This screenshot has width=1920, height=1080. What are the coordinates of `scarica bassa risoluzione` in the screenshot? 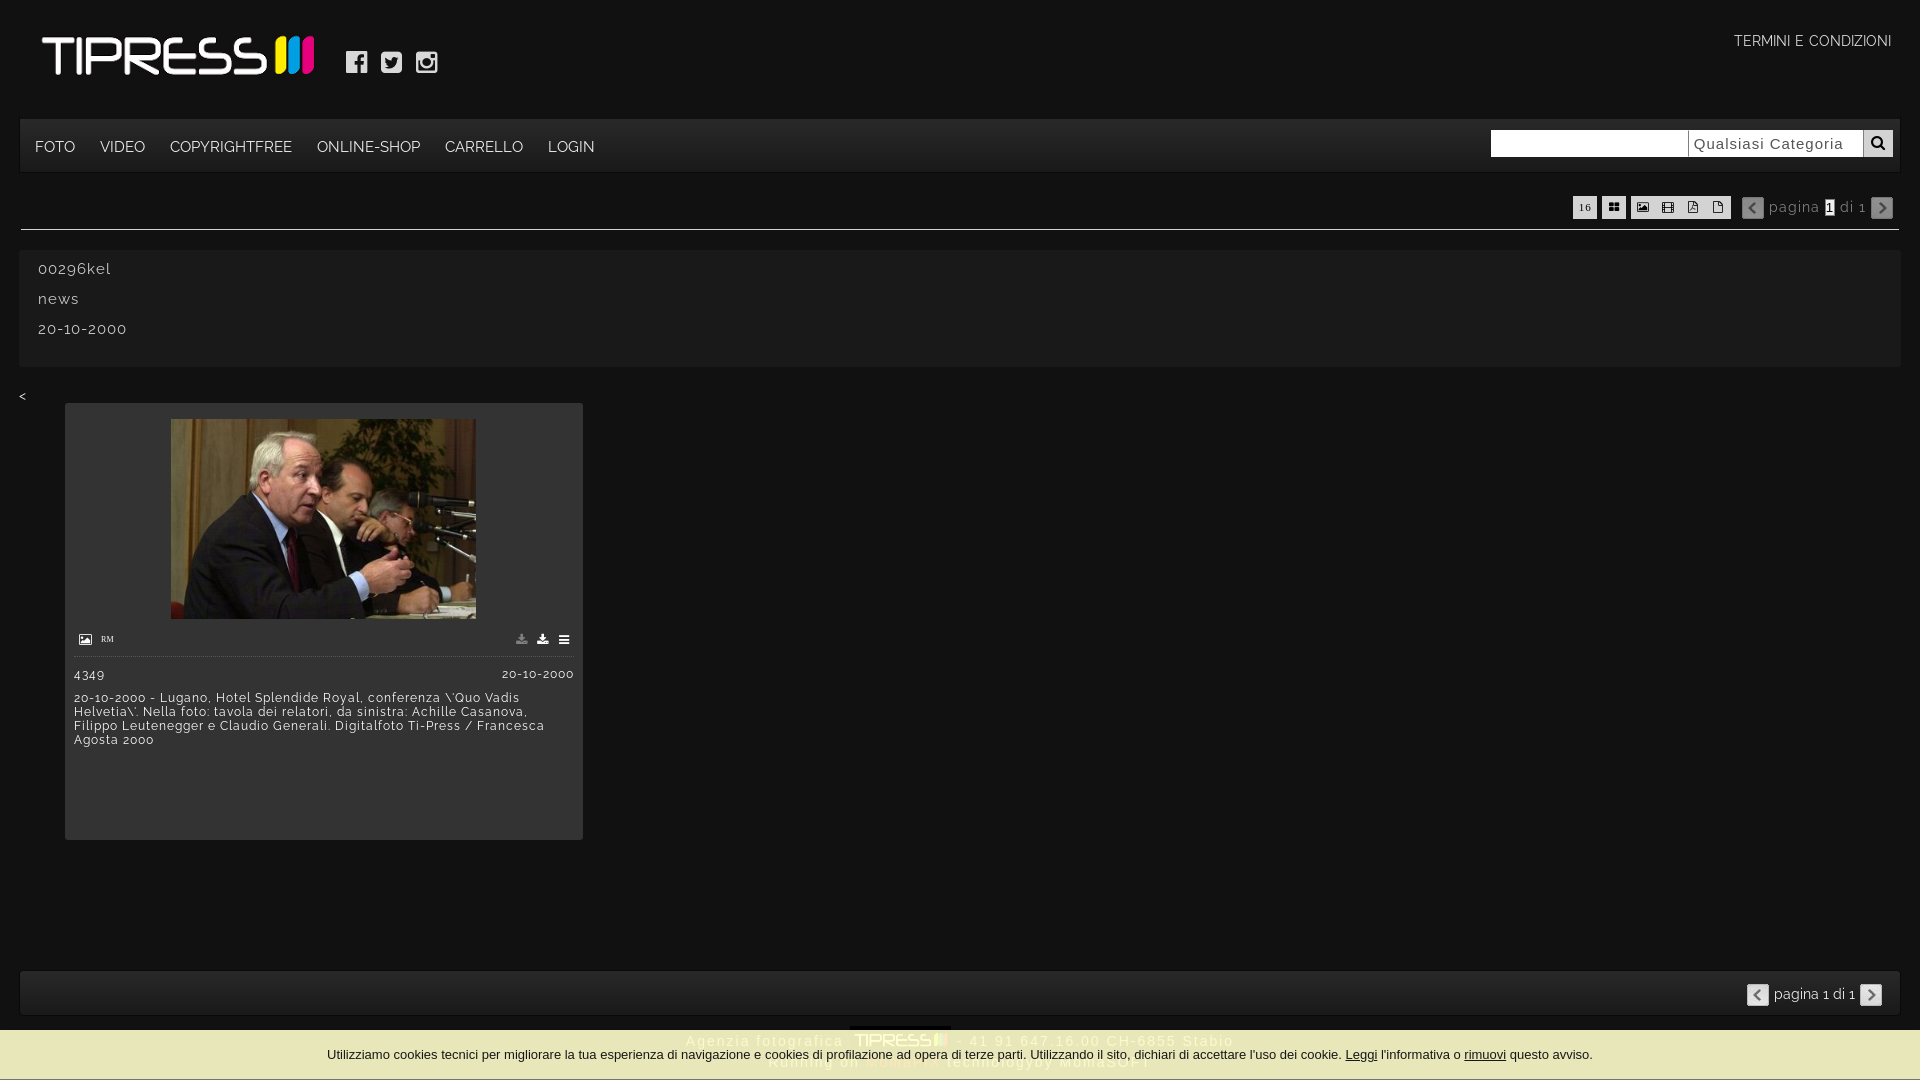 It's located at (522, 640).